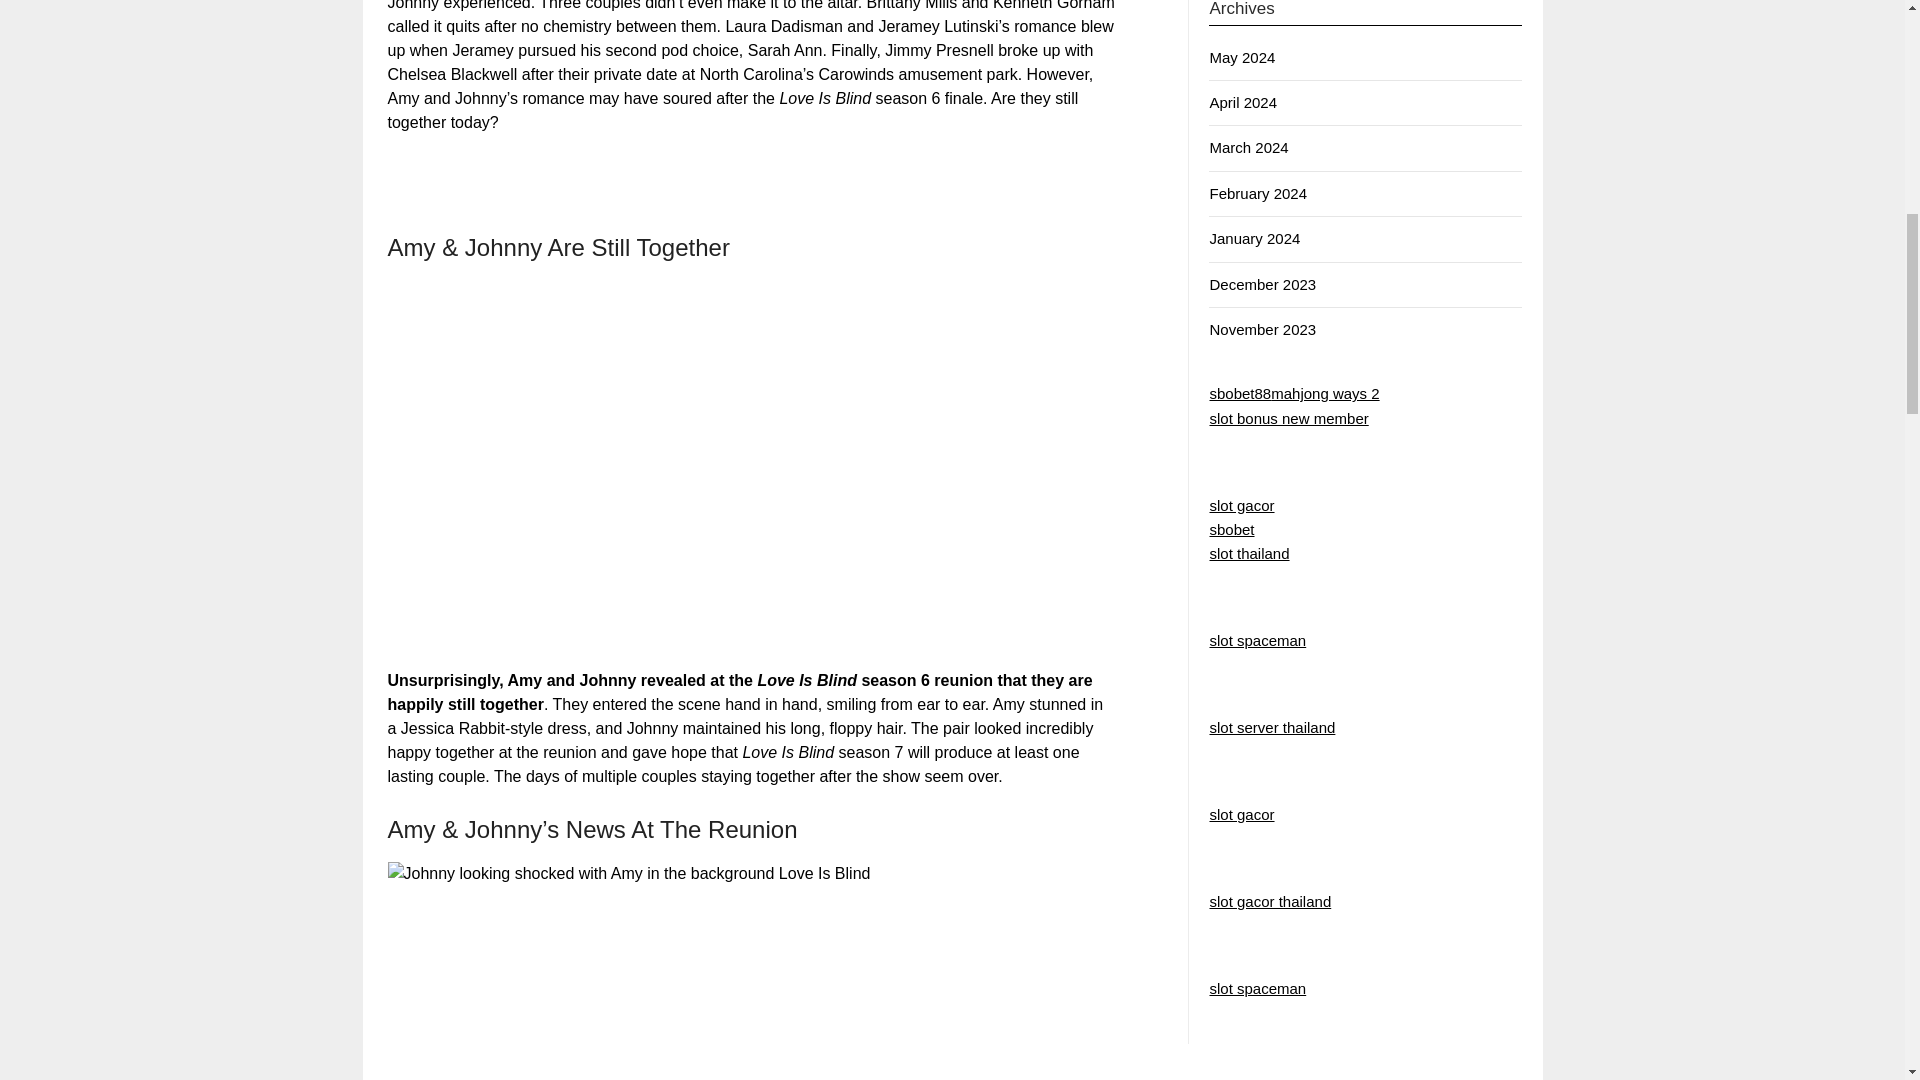 The width and height of the screenshot is (1920, 1080). I want to click on March 2024, so click(1248, 147).